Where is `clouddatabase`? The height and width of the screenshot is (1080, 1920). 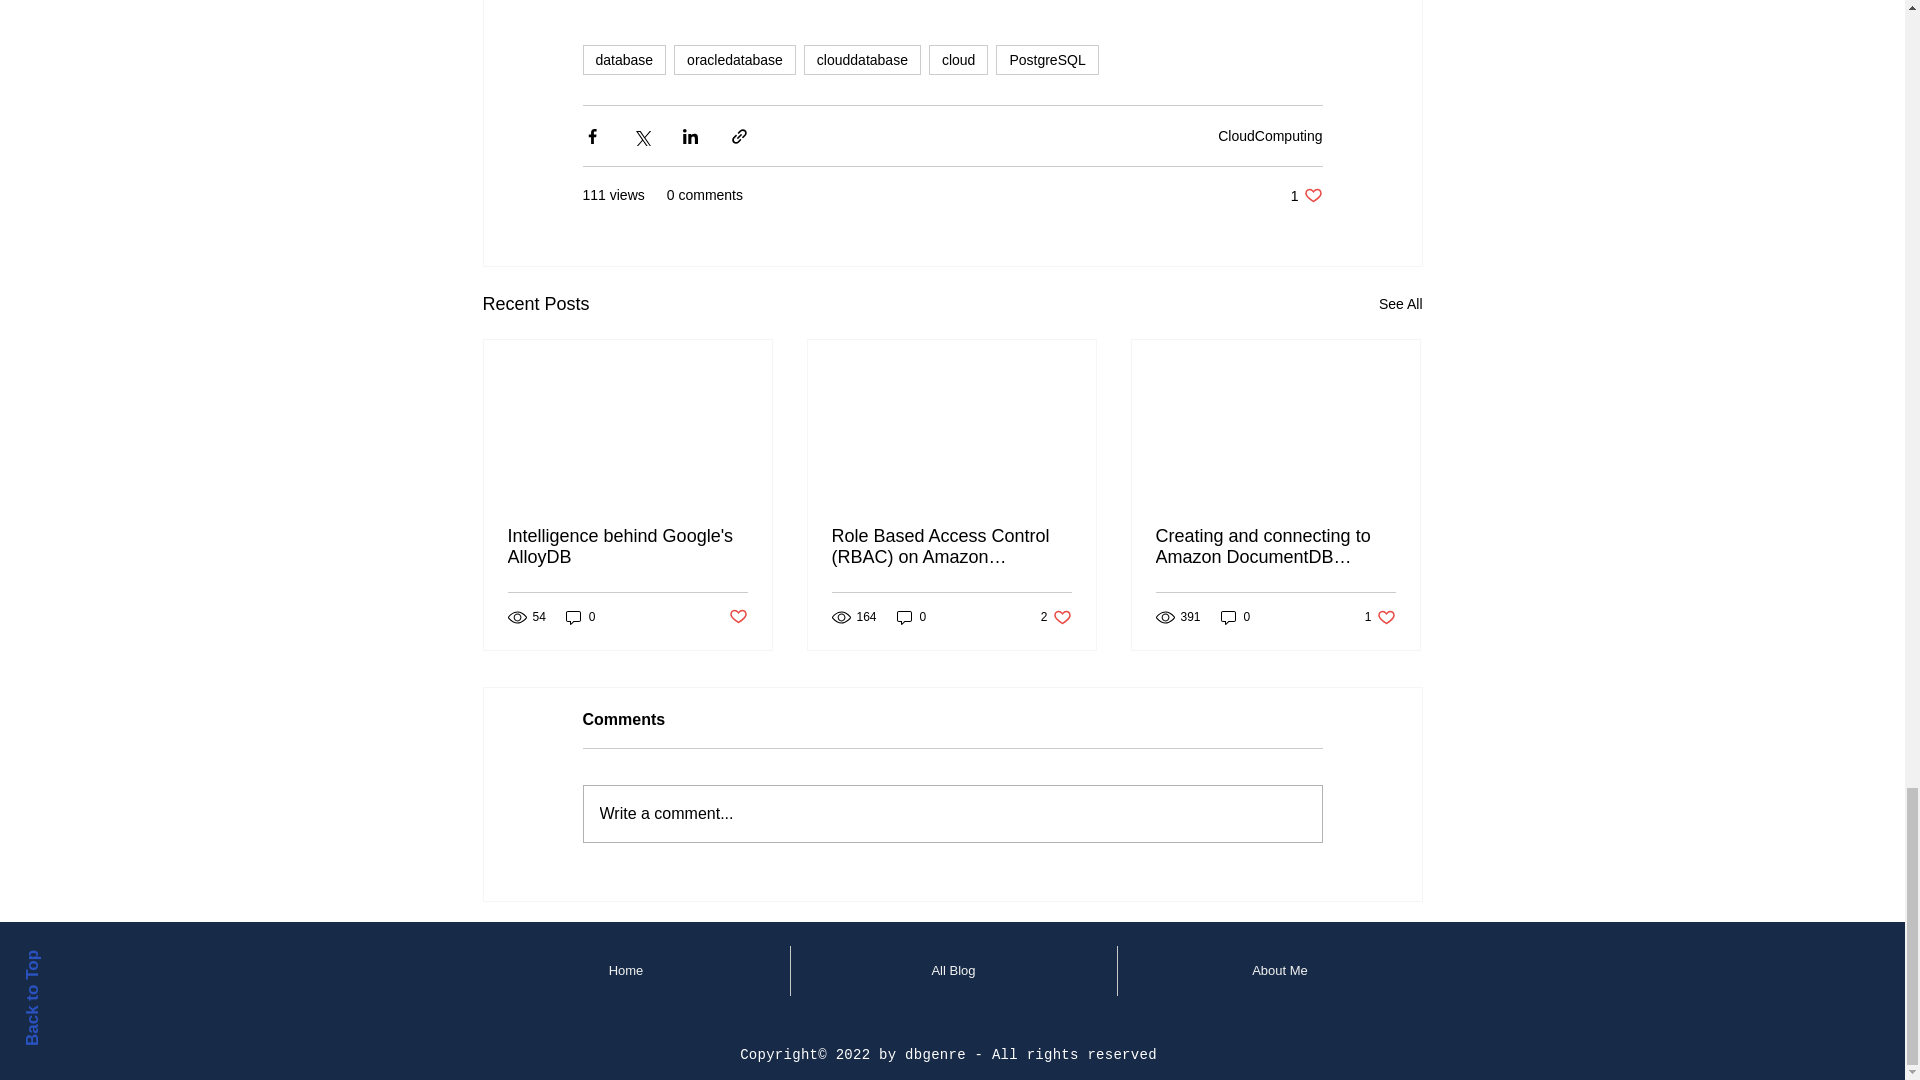
clouddatabase is located at coordinates (862, 60).